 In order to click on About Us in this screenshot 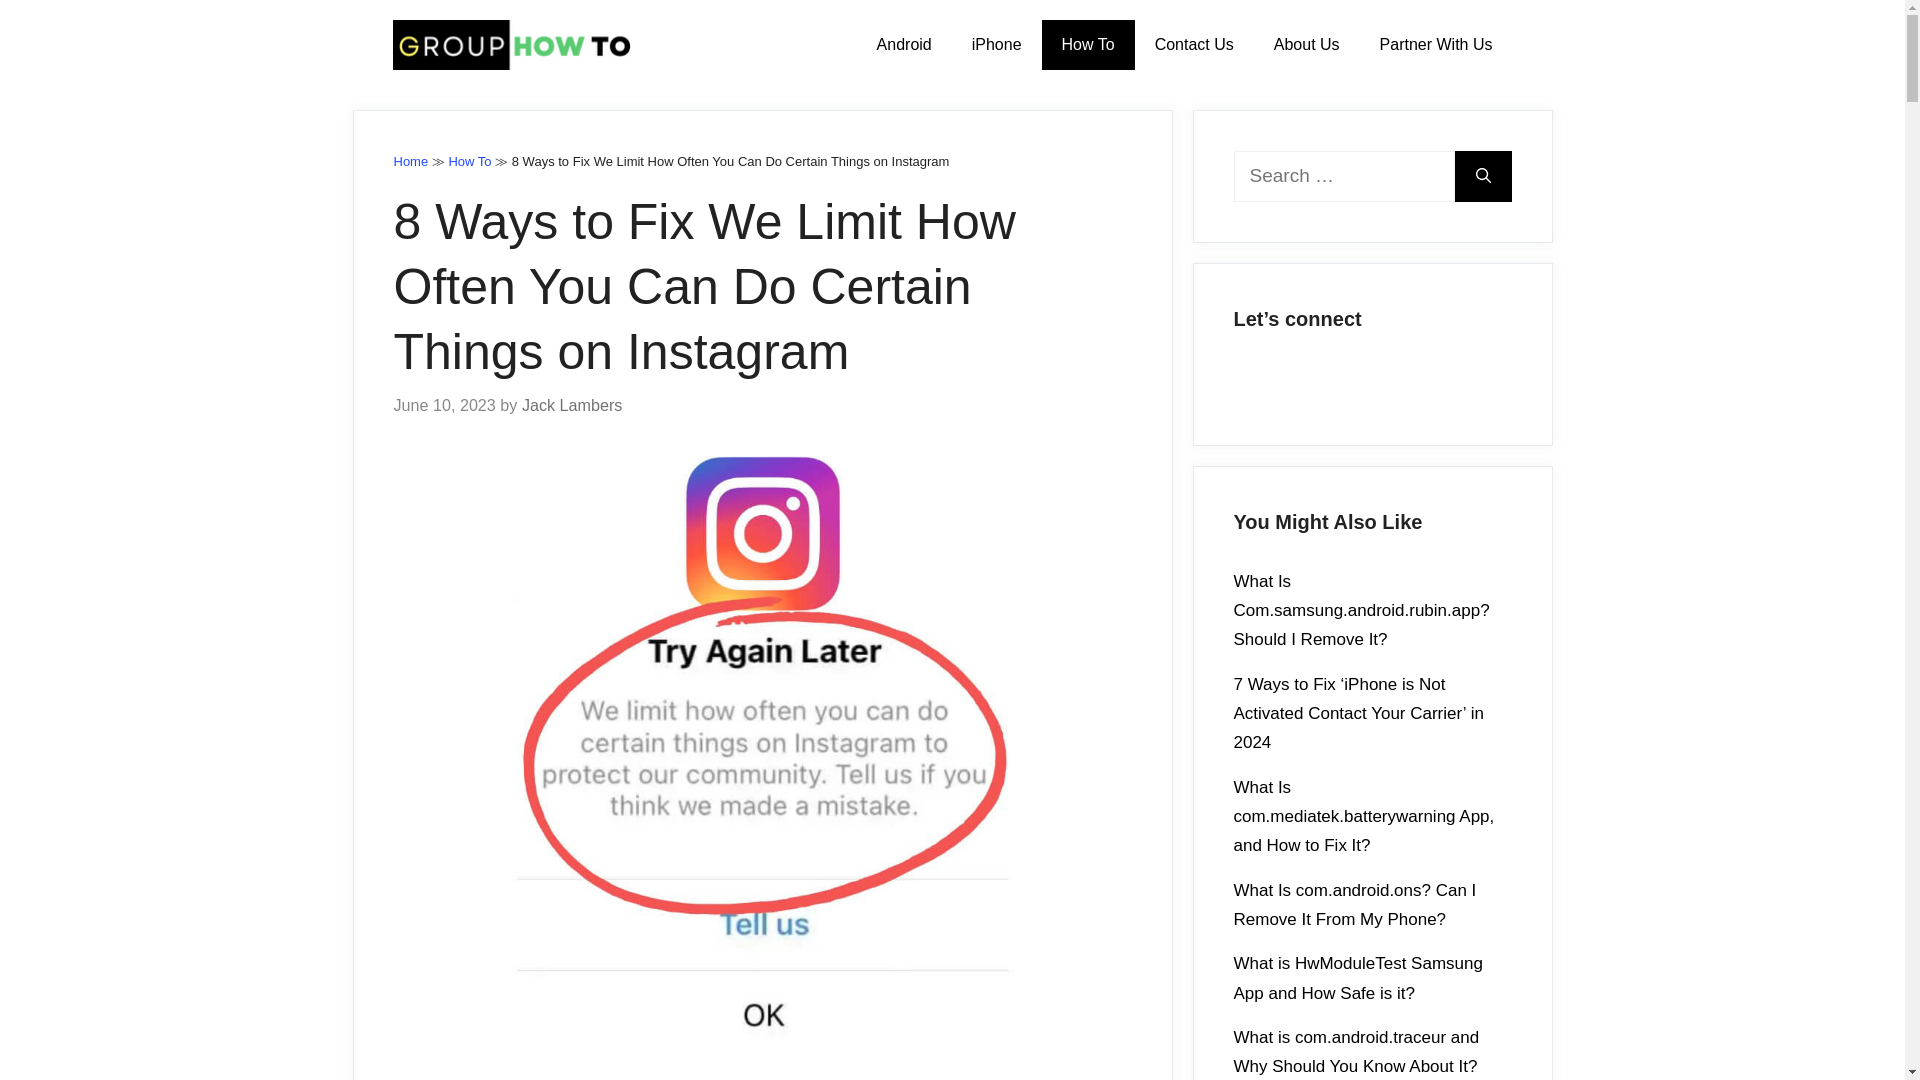, I will do `click(1306, 45)`.